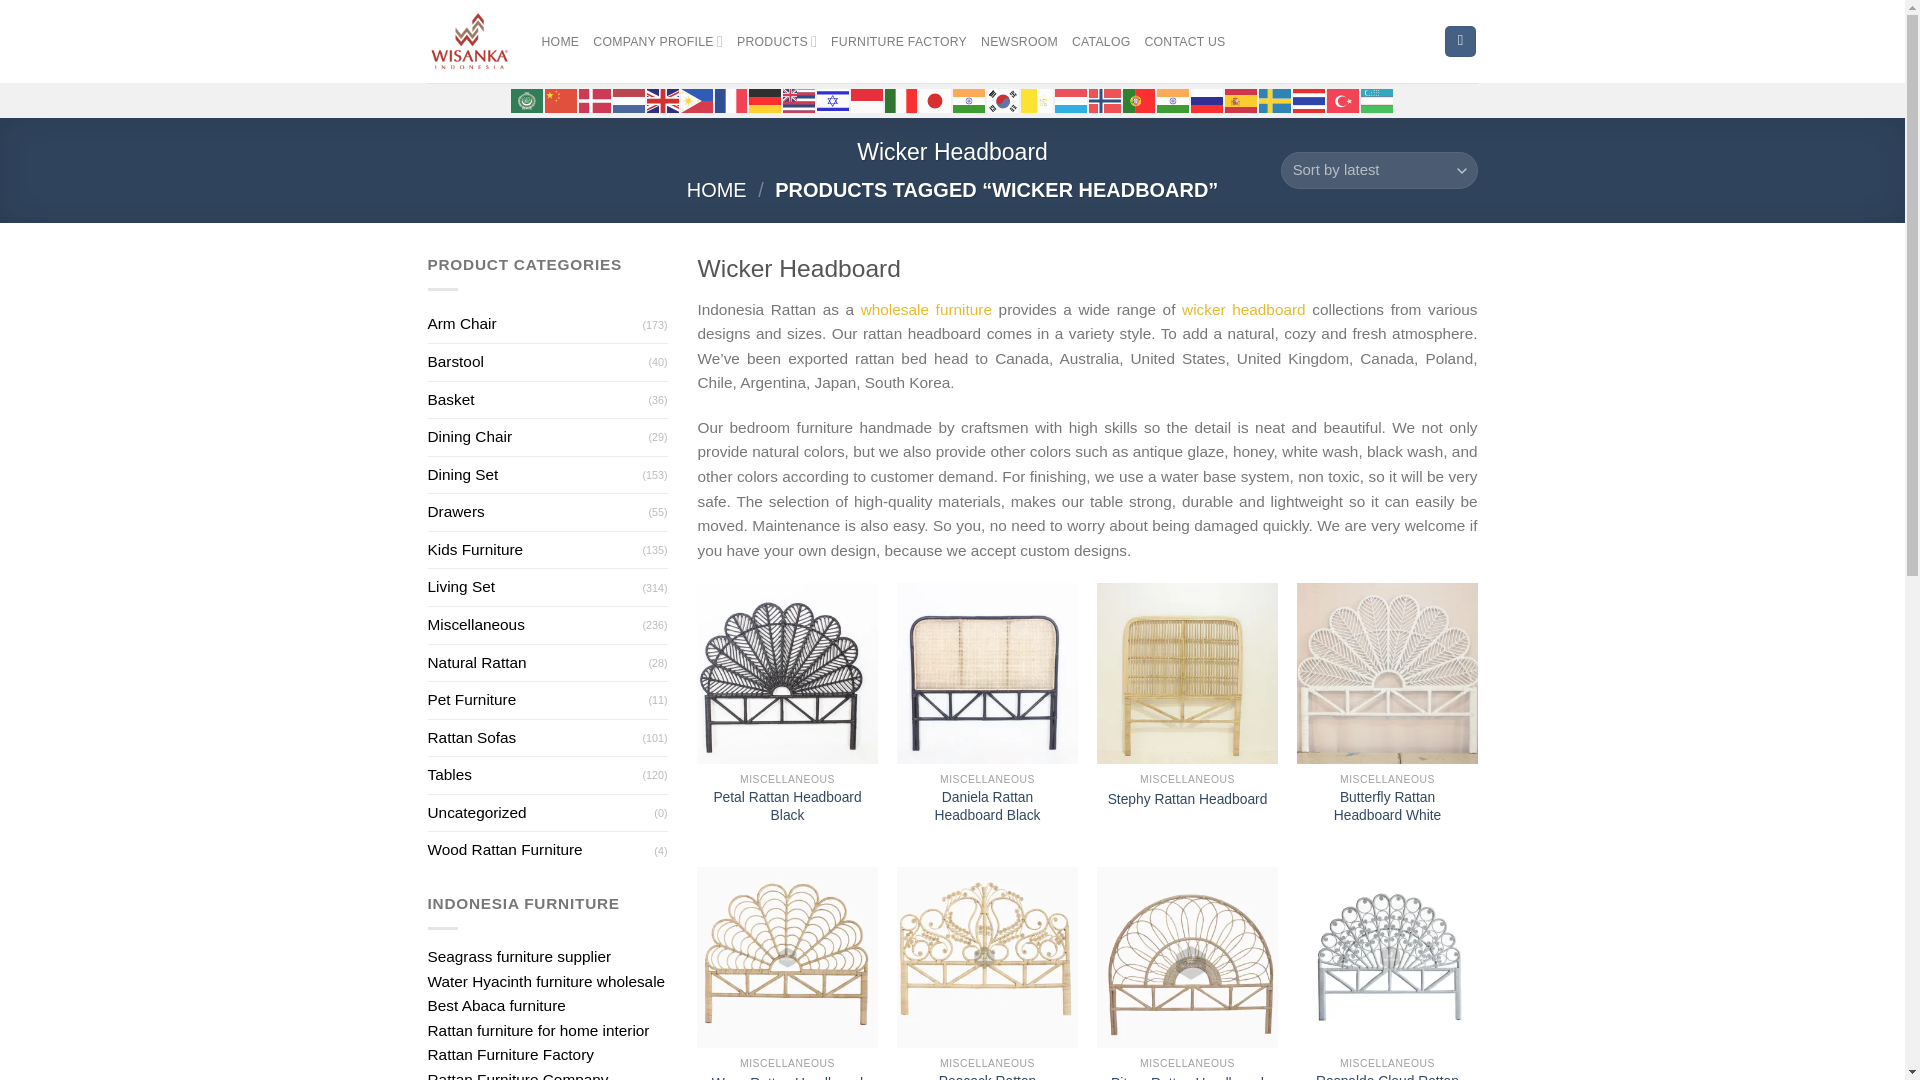 This screenshot has height=1080, width=1920. I want to click on Japanese, so click(934, 98).